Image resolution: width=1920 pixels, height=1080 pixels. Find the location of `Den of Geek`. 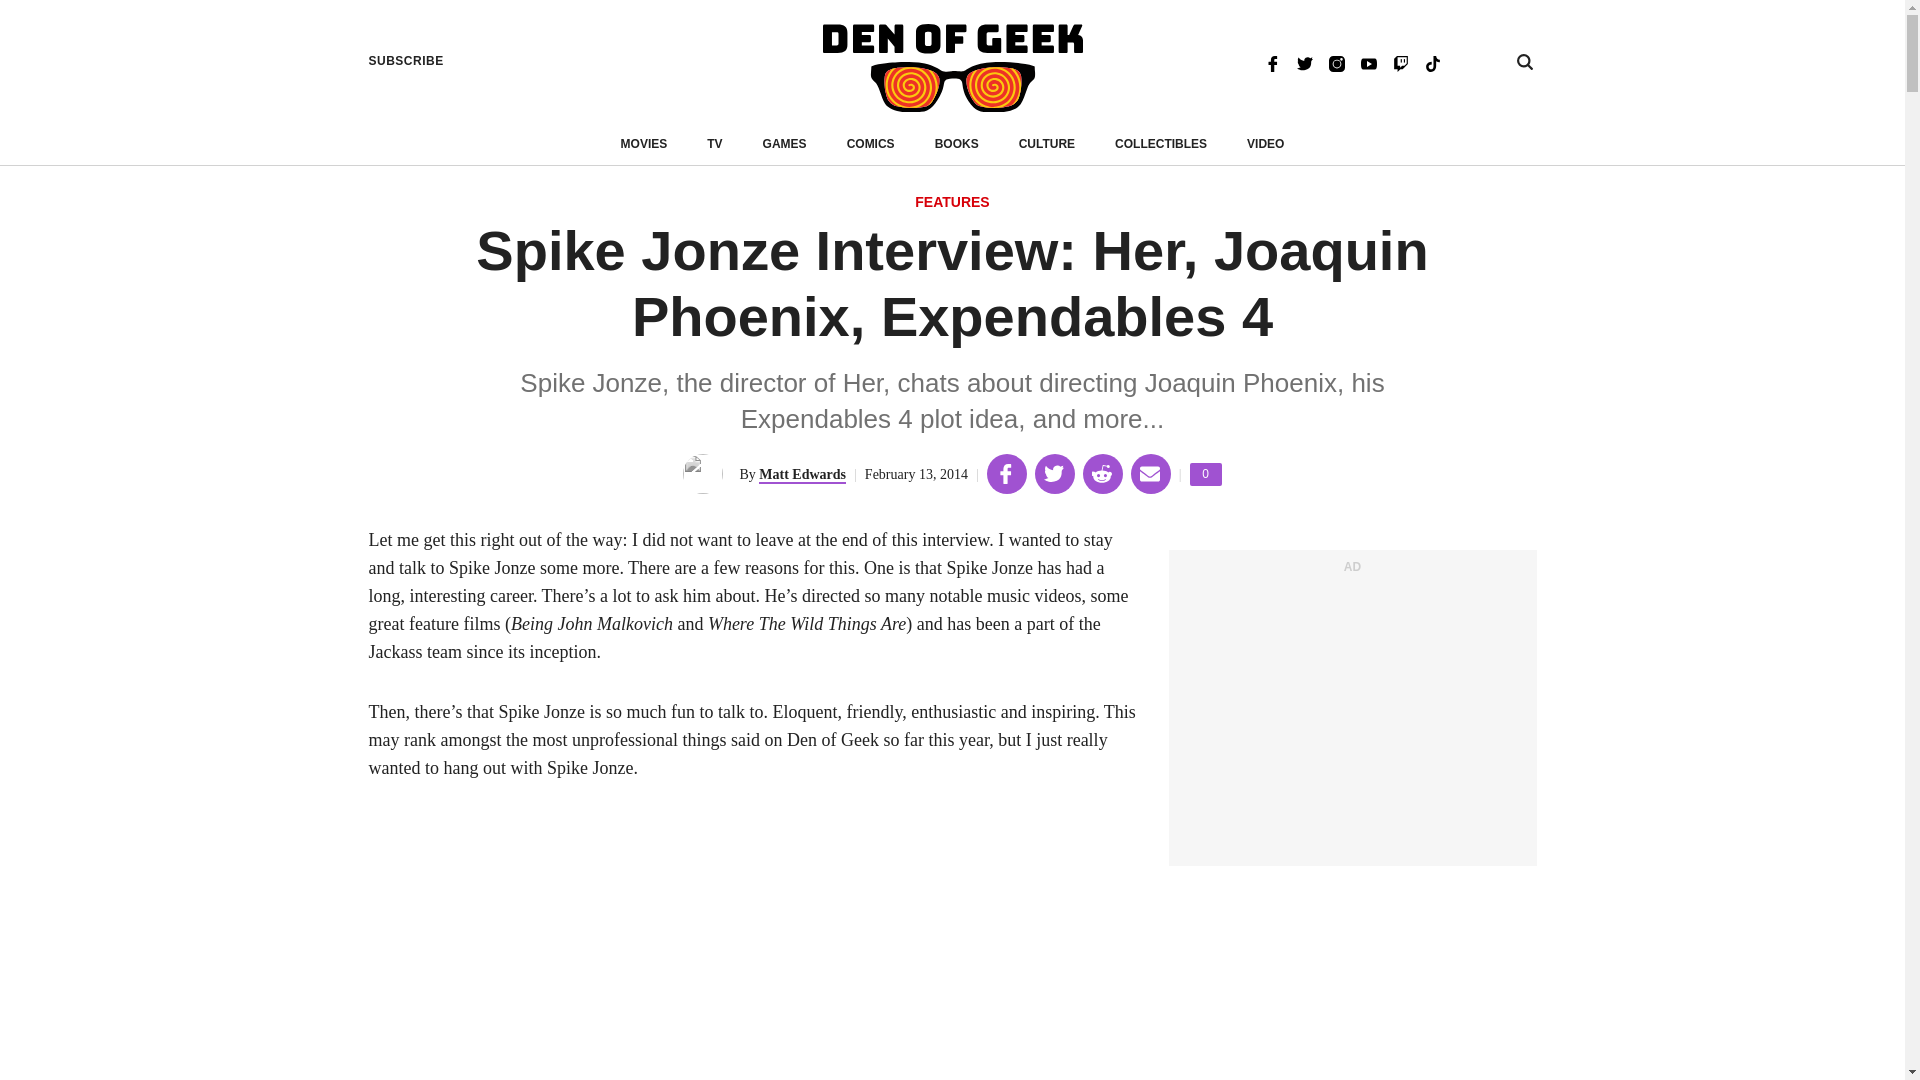

Den of Geek is located at coordinates (952, 68).